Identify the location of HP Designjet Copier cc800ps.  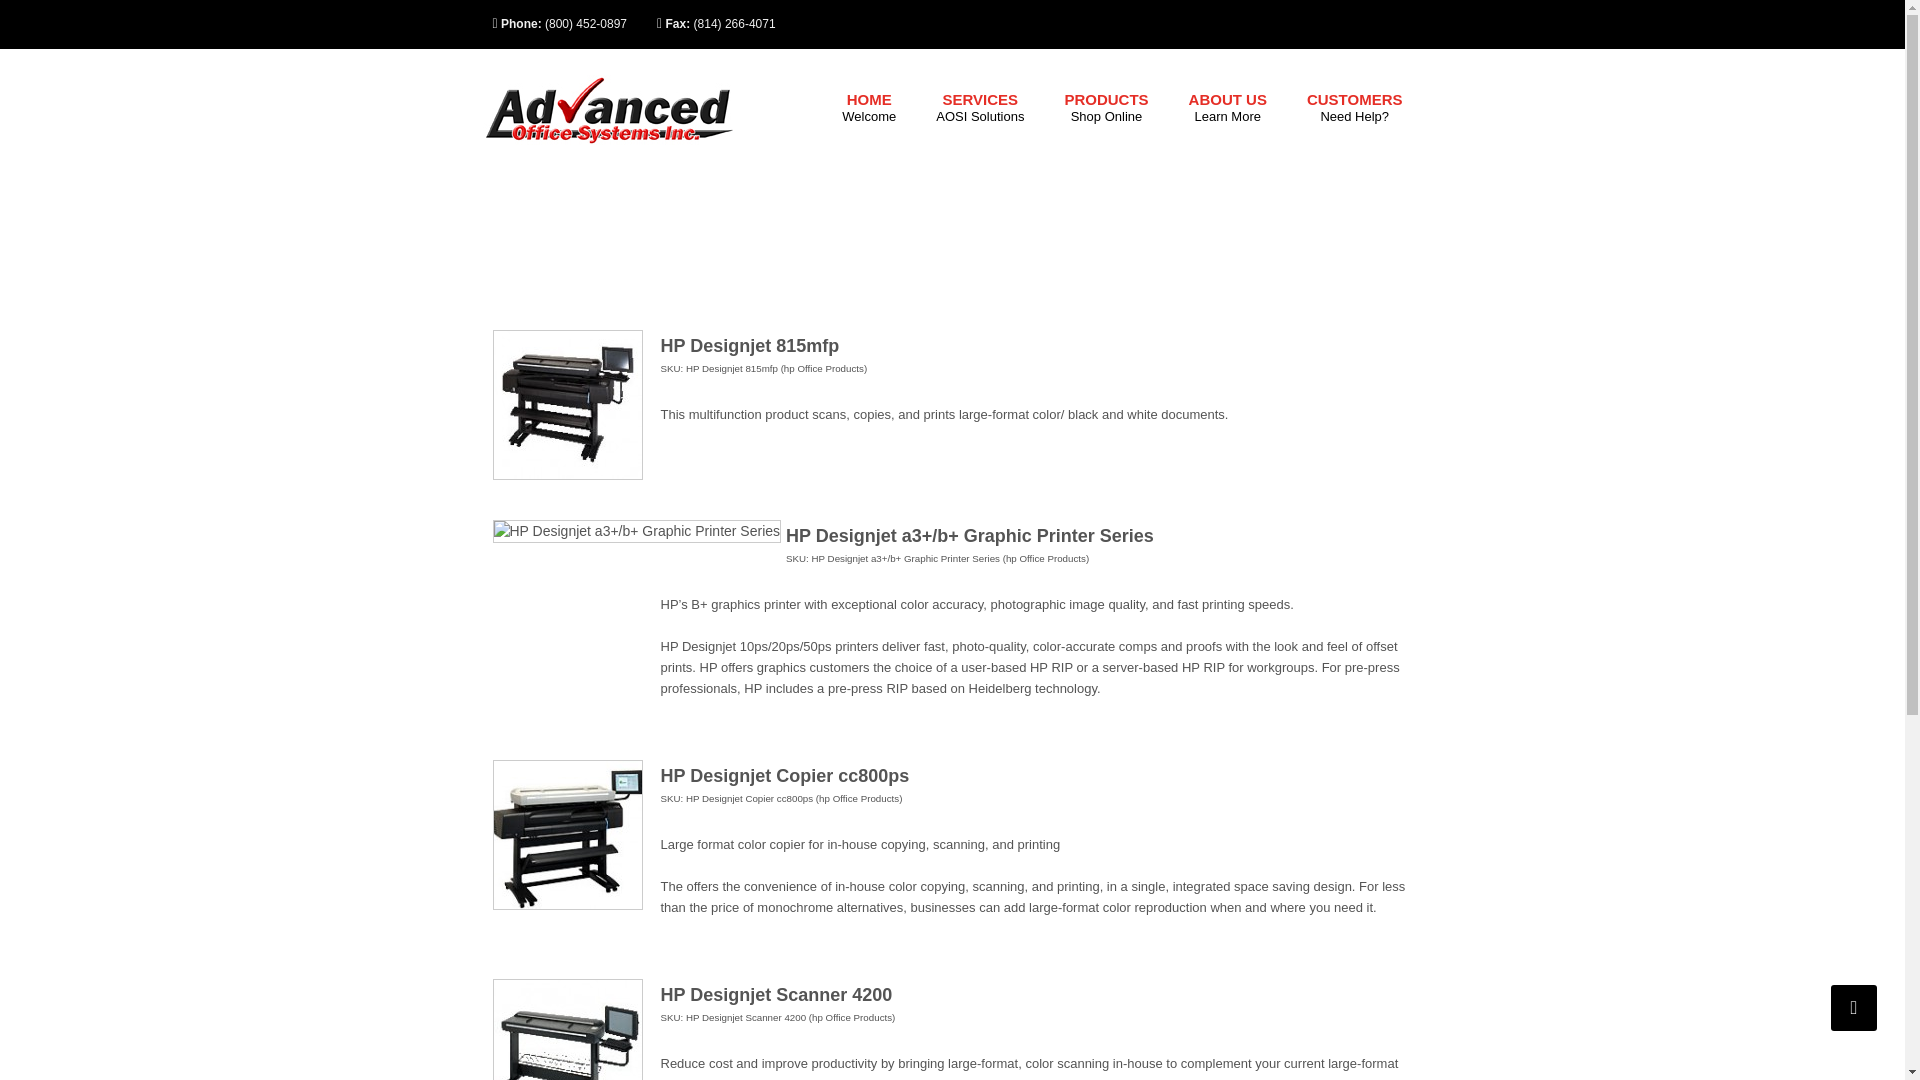
(1106, 108).